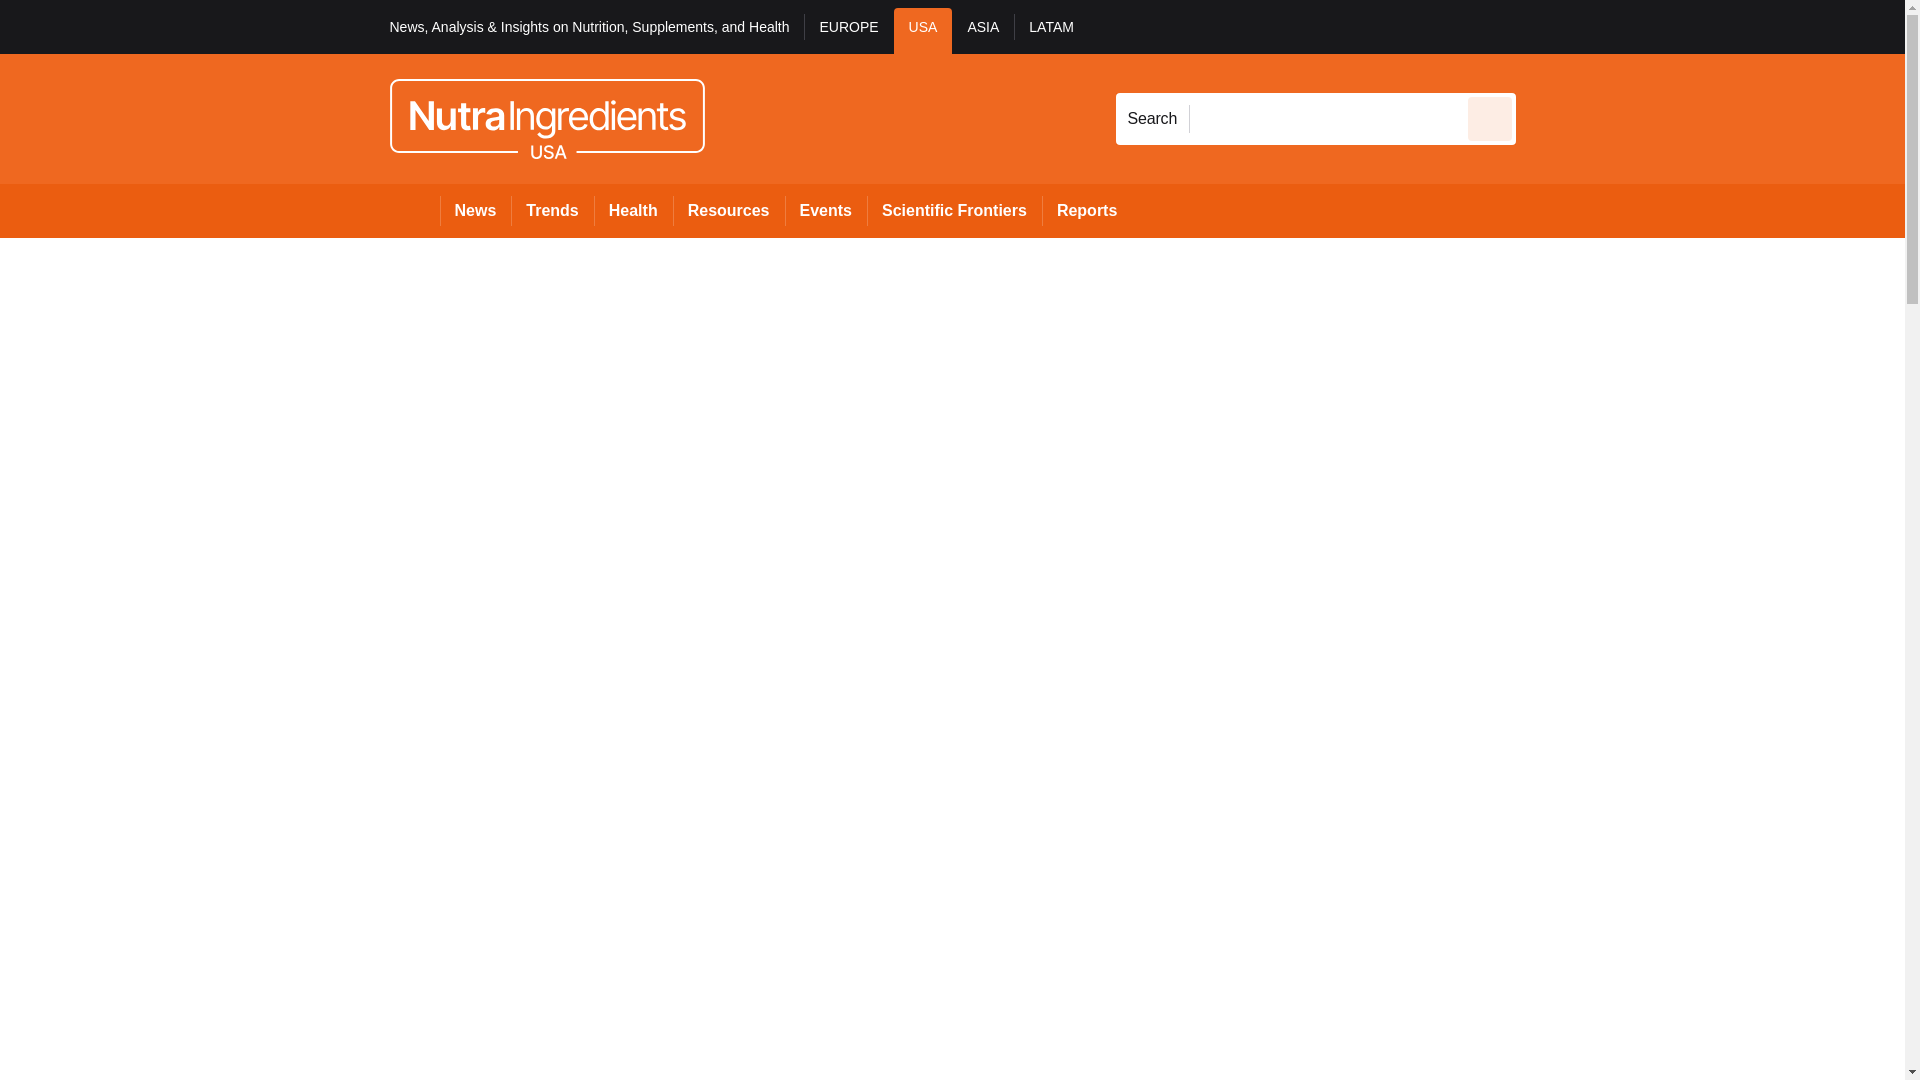 The height and width of the screenshot is (1080, 1920). I want to click on Home, so click(414, 210).